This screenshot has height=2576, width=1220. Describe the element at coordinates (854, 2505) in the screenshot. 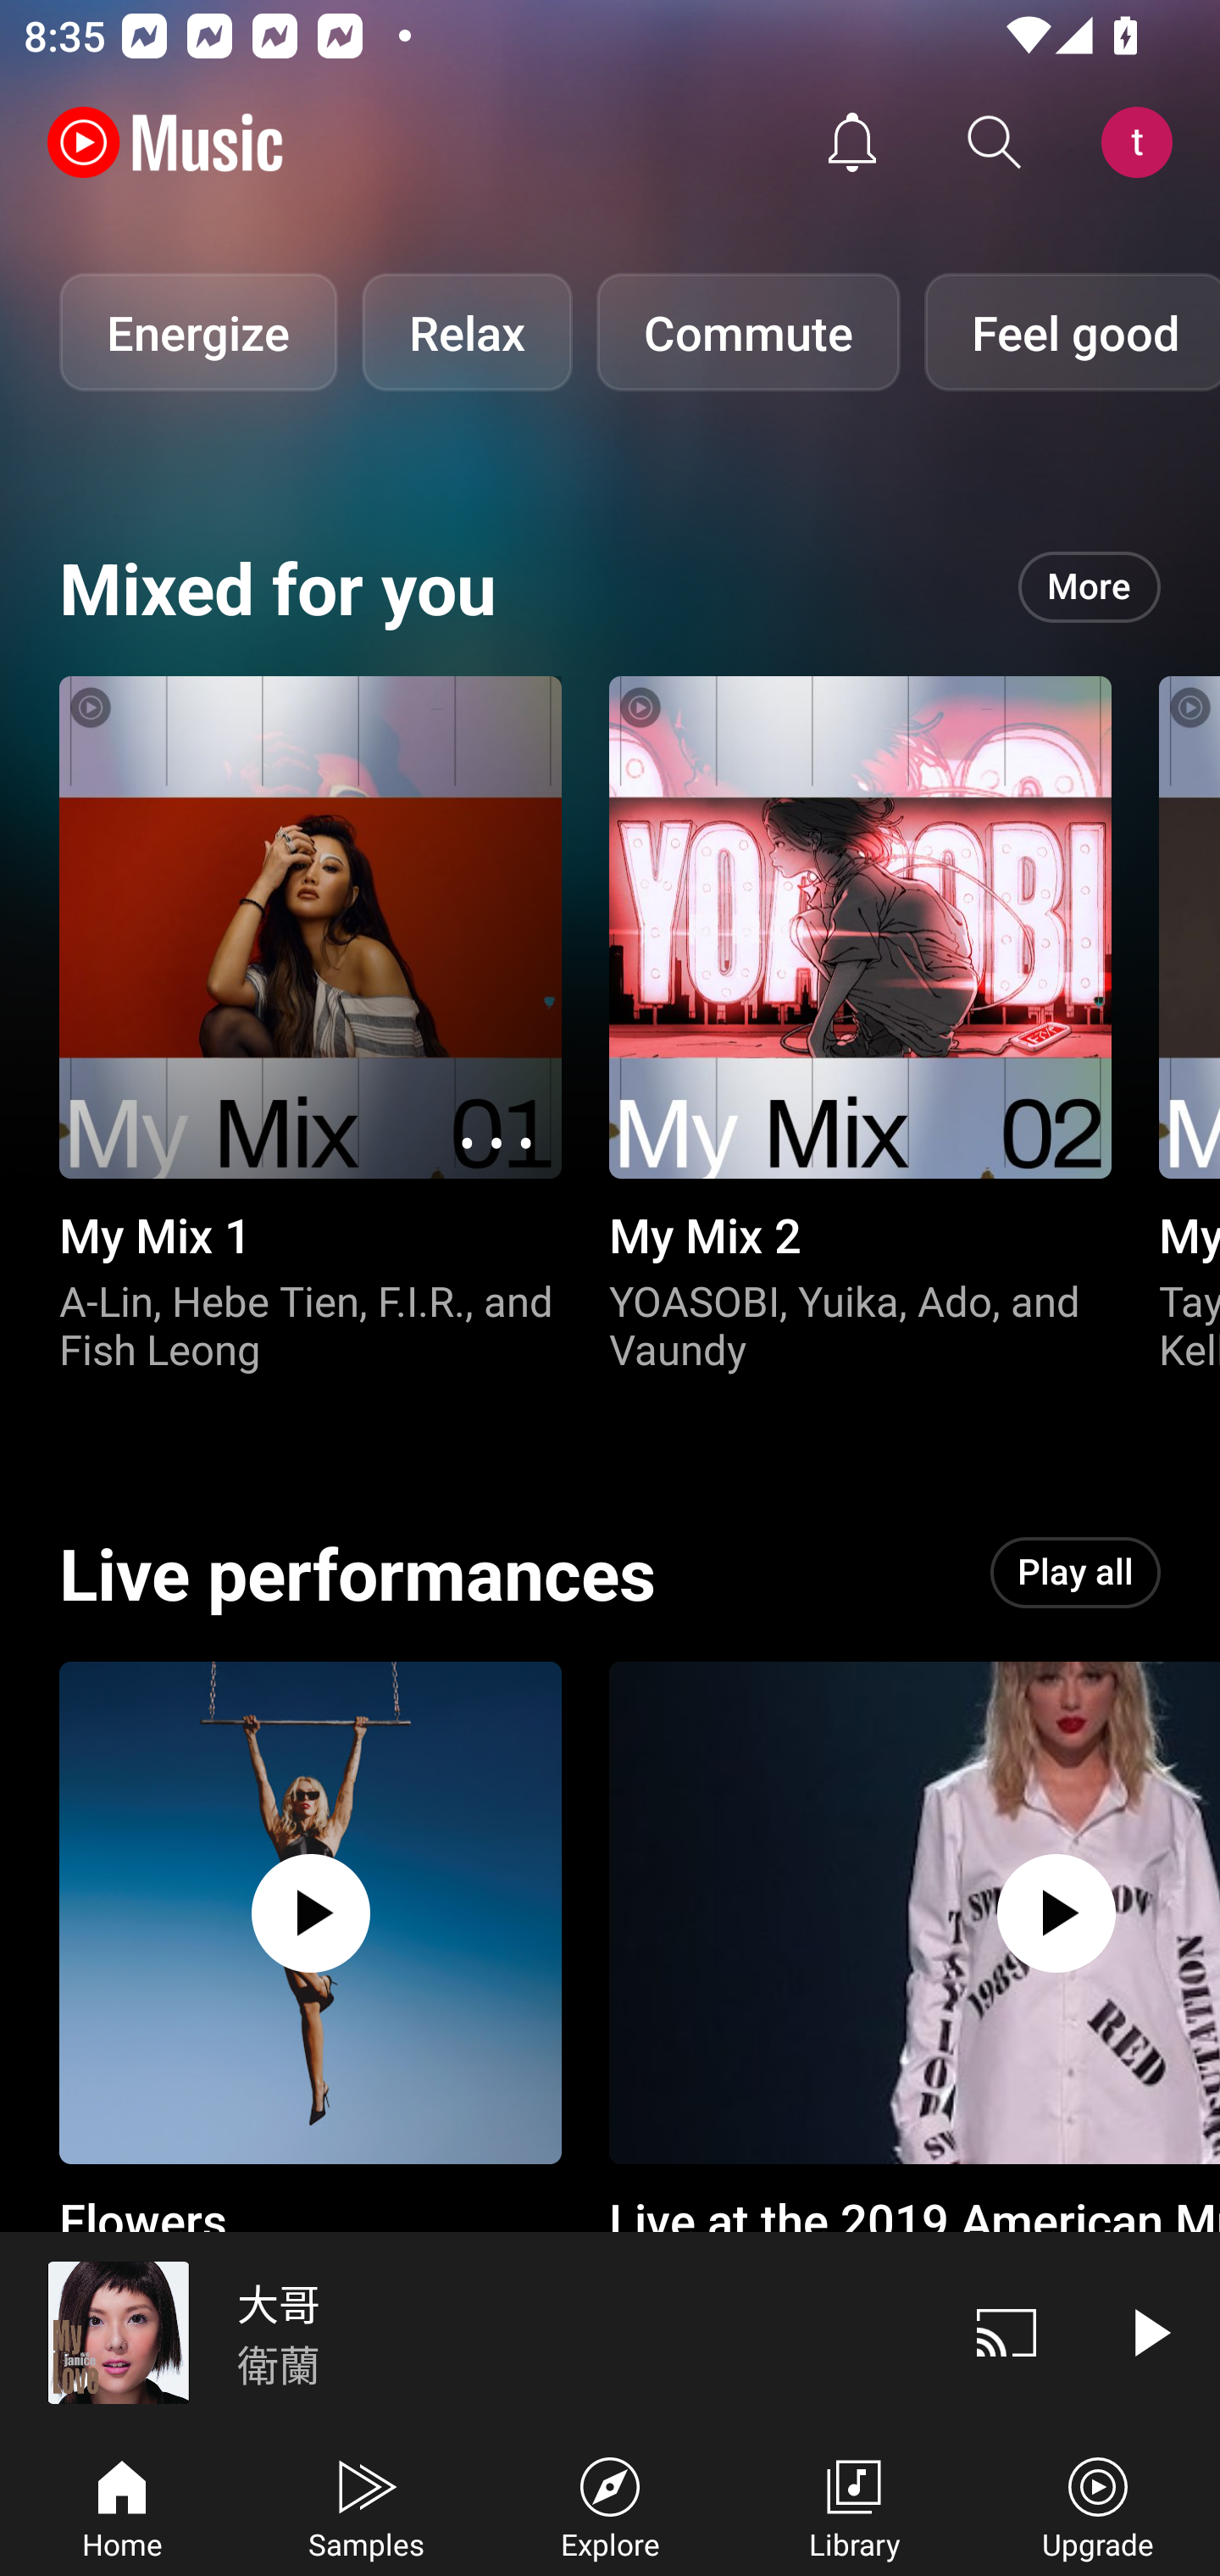

I see `Library` at that location.